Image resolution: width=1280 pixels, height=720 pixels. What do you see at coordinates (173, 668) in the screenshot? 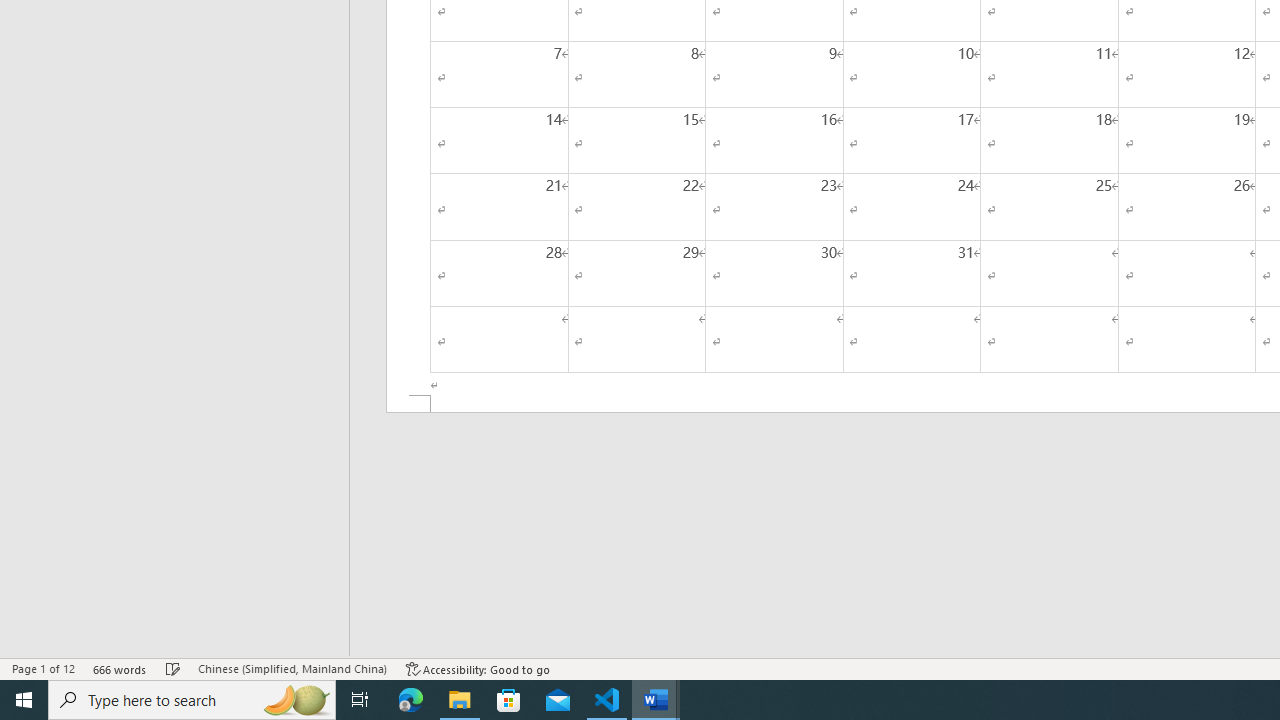
I see `Spelling and Grammar Check Checking` at bounding box center [173, 668].